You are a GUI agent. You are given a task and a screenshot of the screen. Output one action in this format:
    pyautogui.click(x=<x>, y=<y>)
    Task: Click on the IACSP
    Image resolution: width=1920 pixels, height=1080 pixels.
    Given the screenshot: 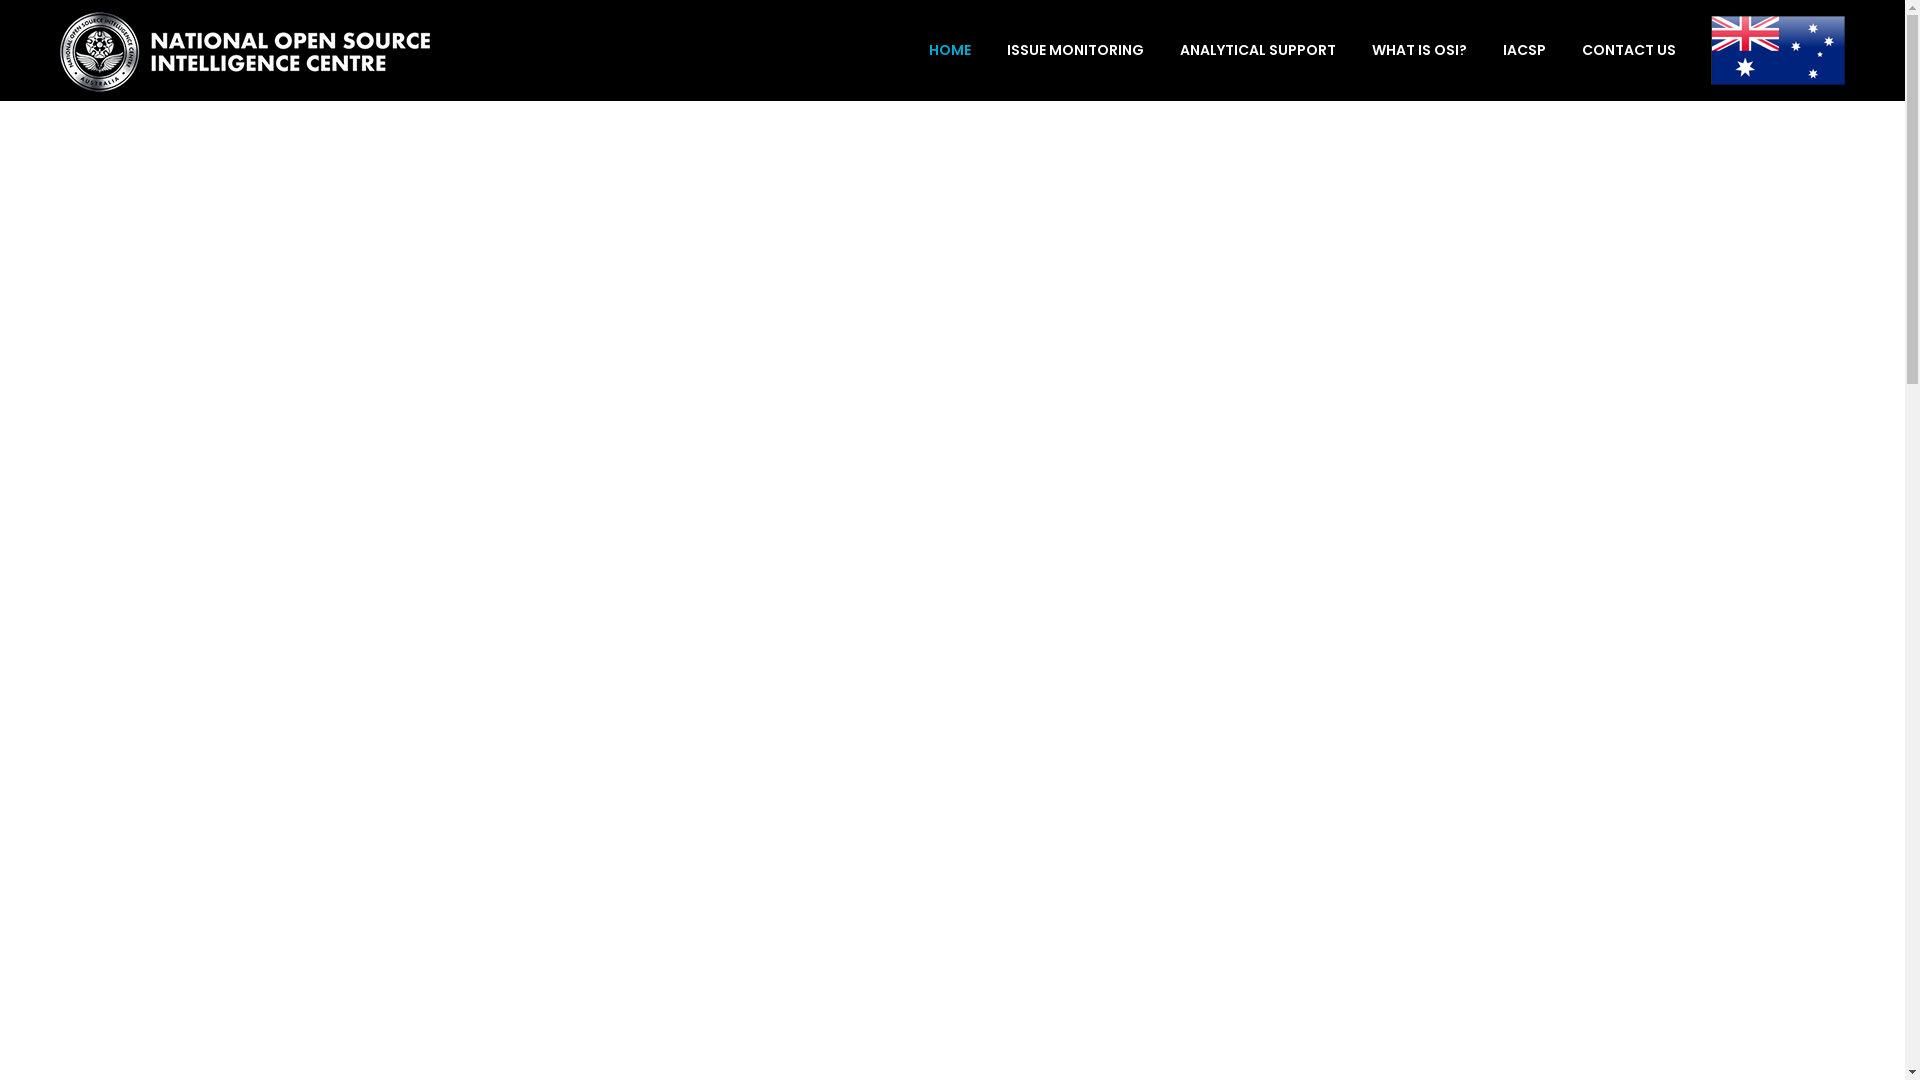 What is the action you would take?
    pyautogui.click(x=1524, y=50)
    